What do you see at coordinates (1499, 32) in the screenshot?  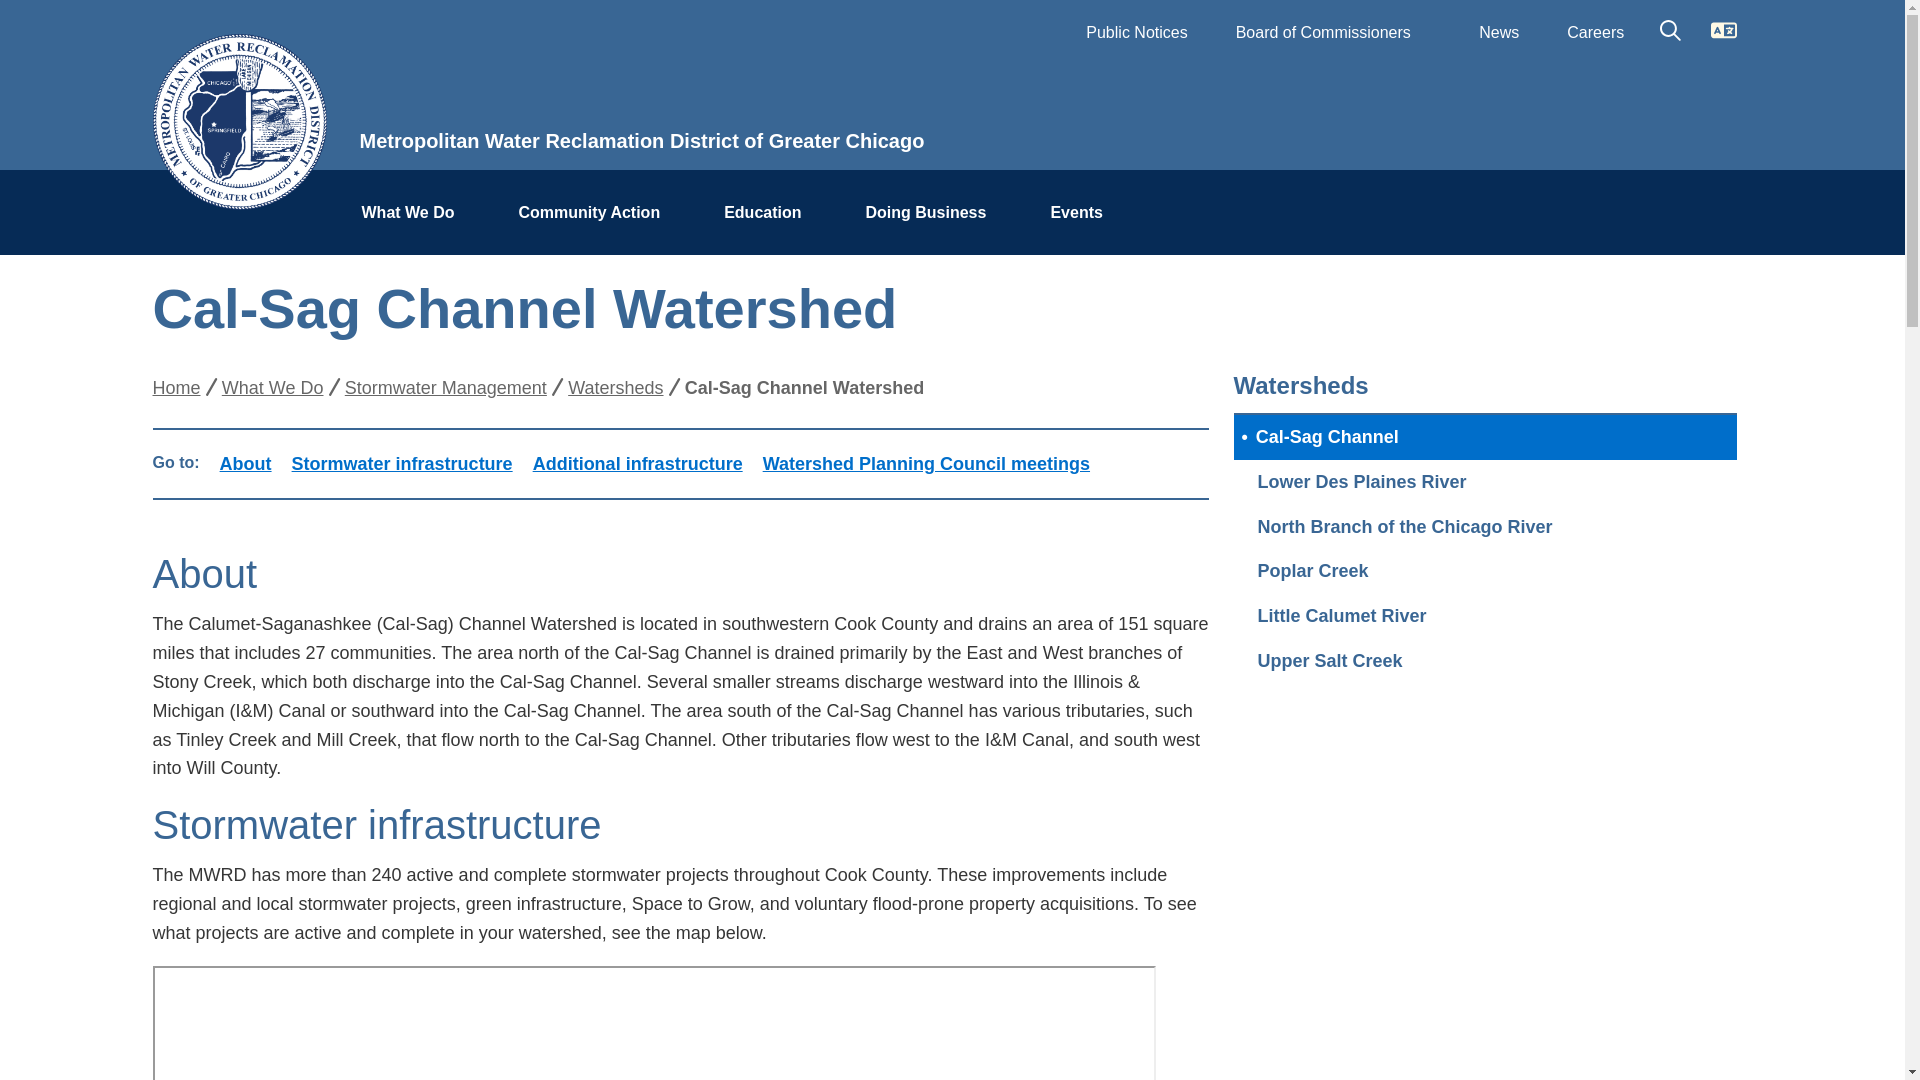 I see `News` at bounding box center [1499, 32].